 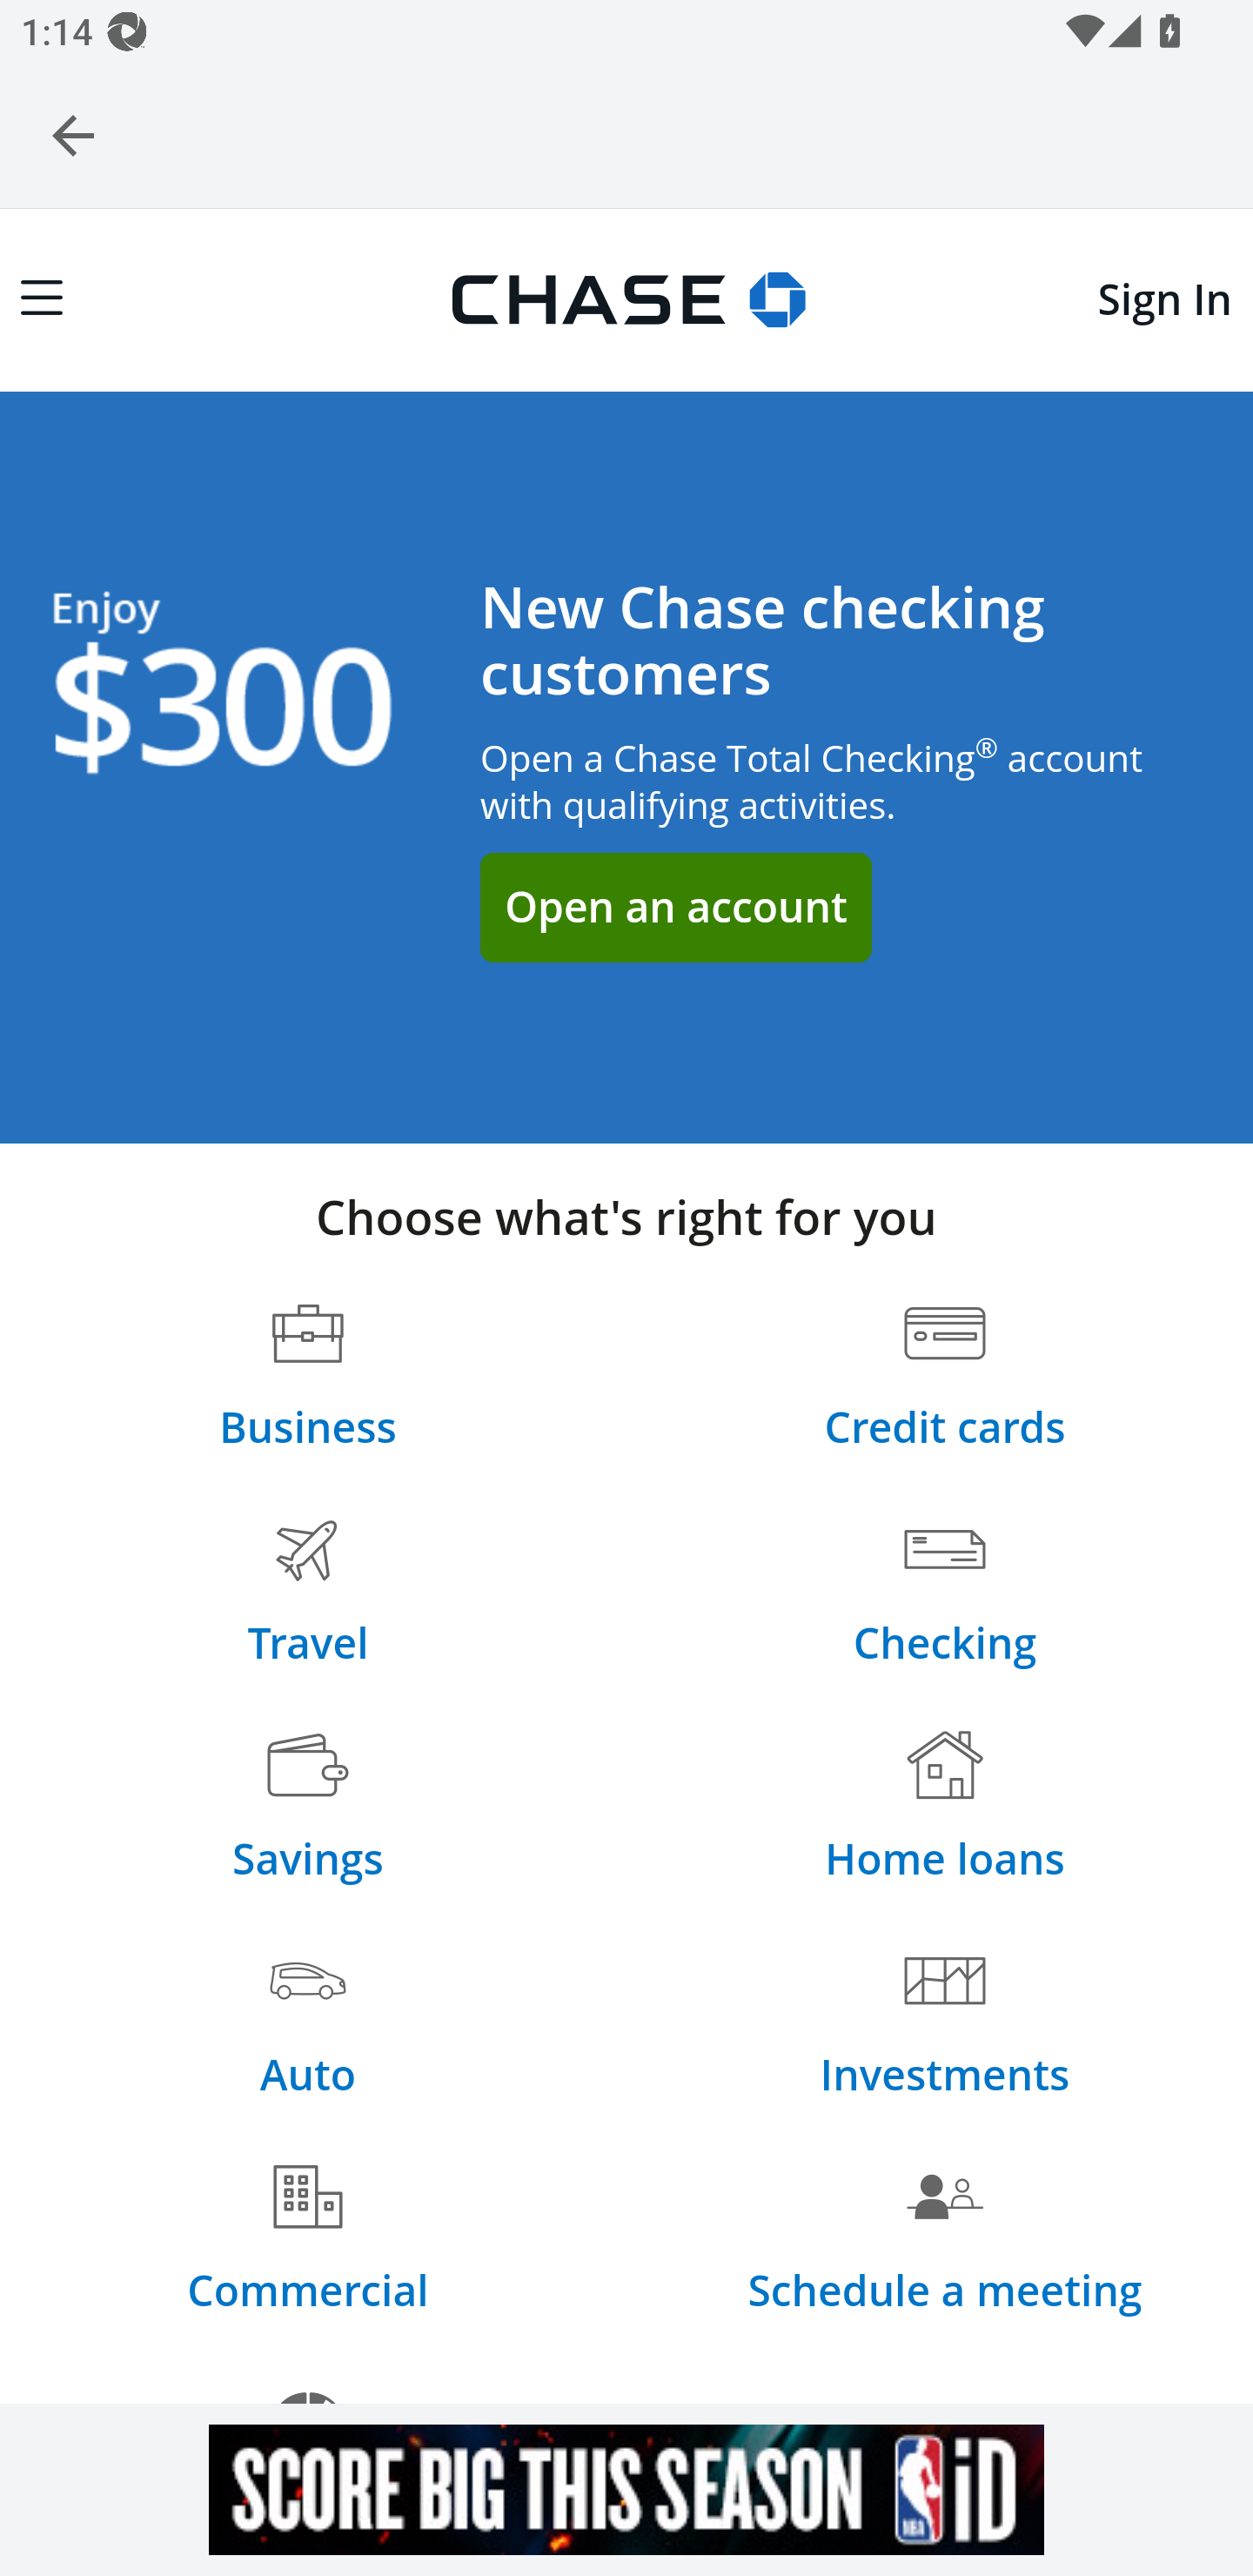 I want to click on Savings, so click(x=307, y=1809).